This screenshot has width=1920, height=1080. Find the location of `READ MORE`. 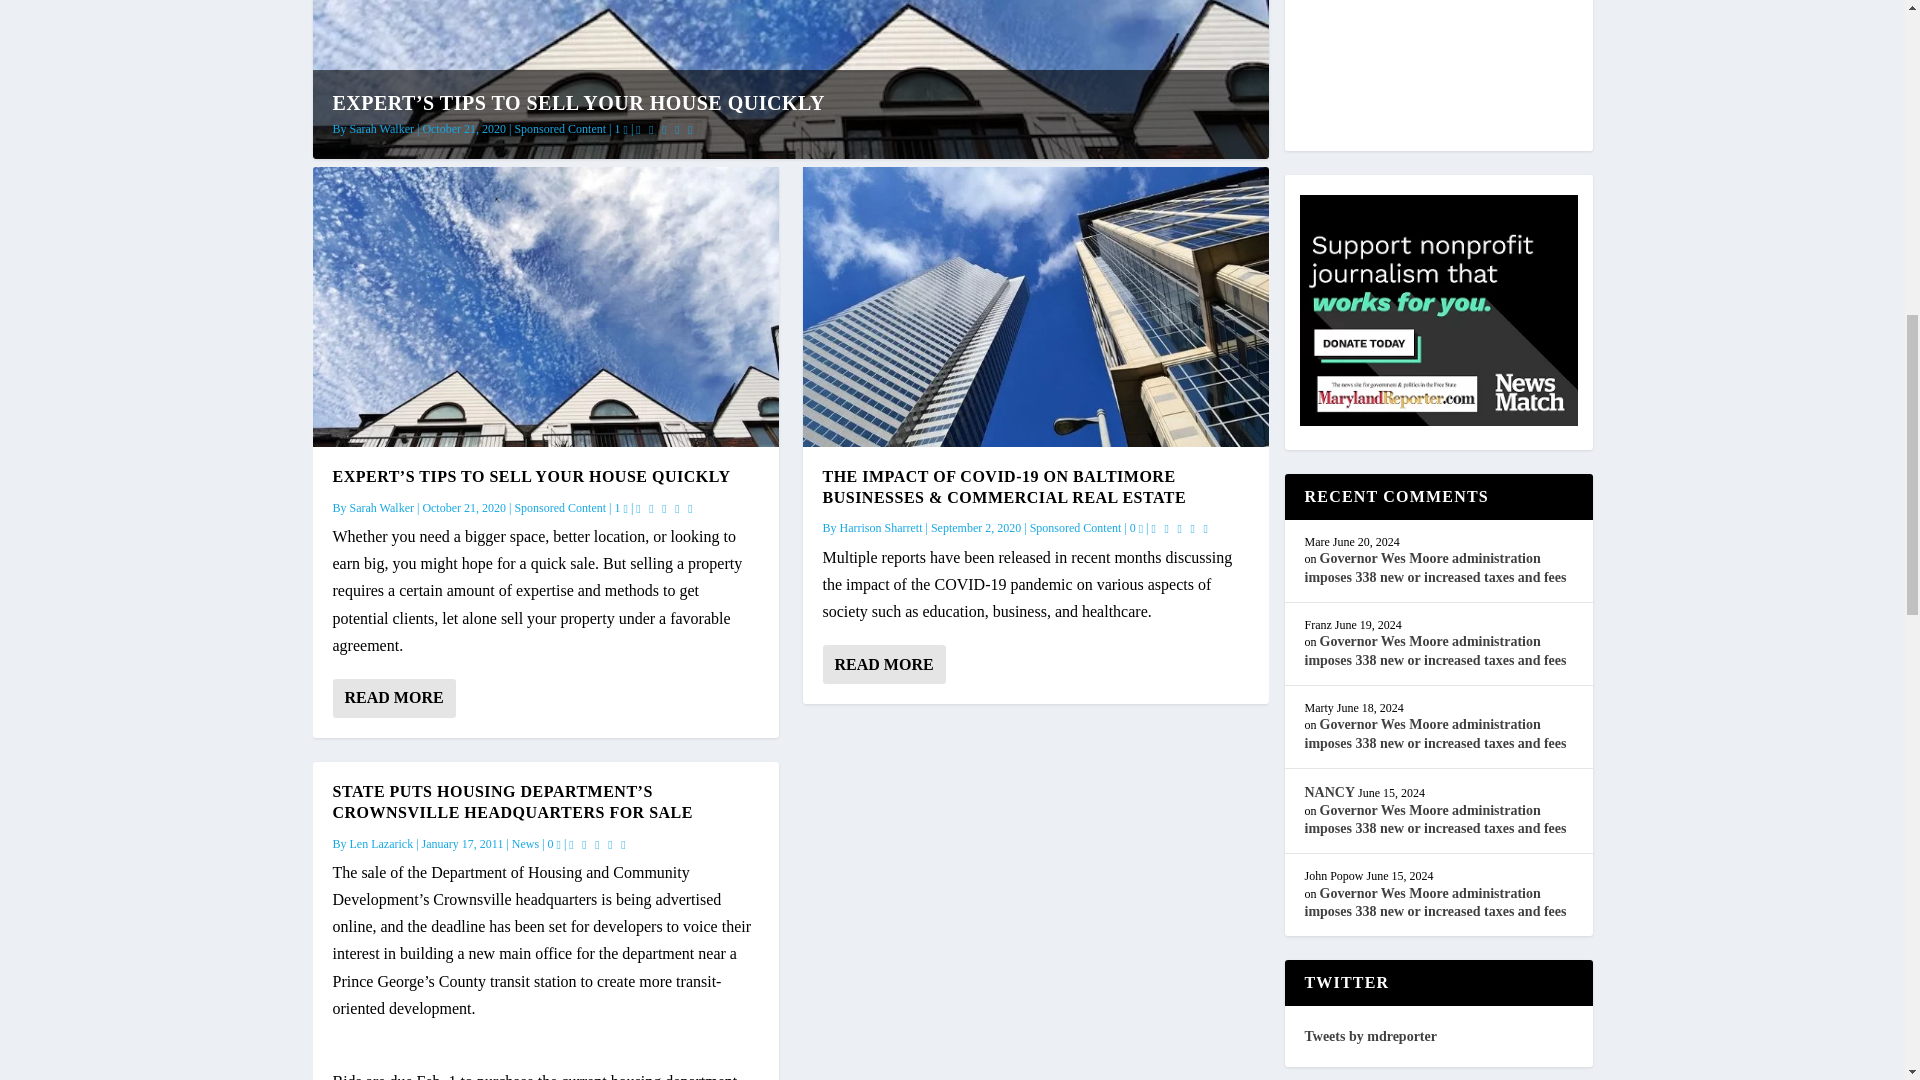

READ MORE is located at coordinates (394, 698).